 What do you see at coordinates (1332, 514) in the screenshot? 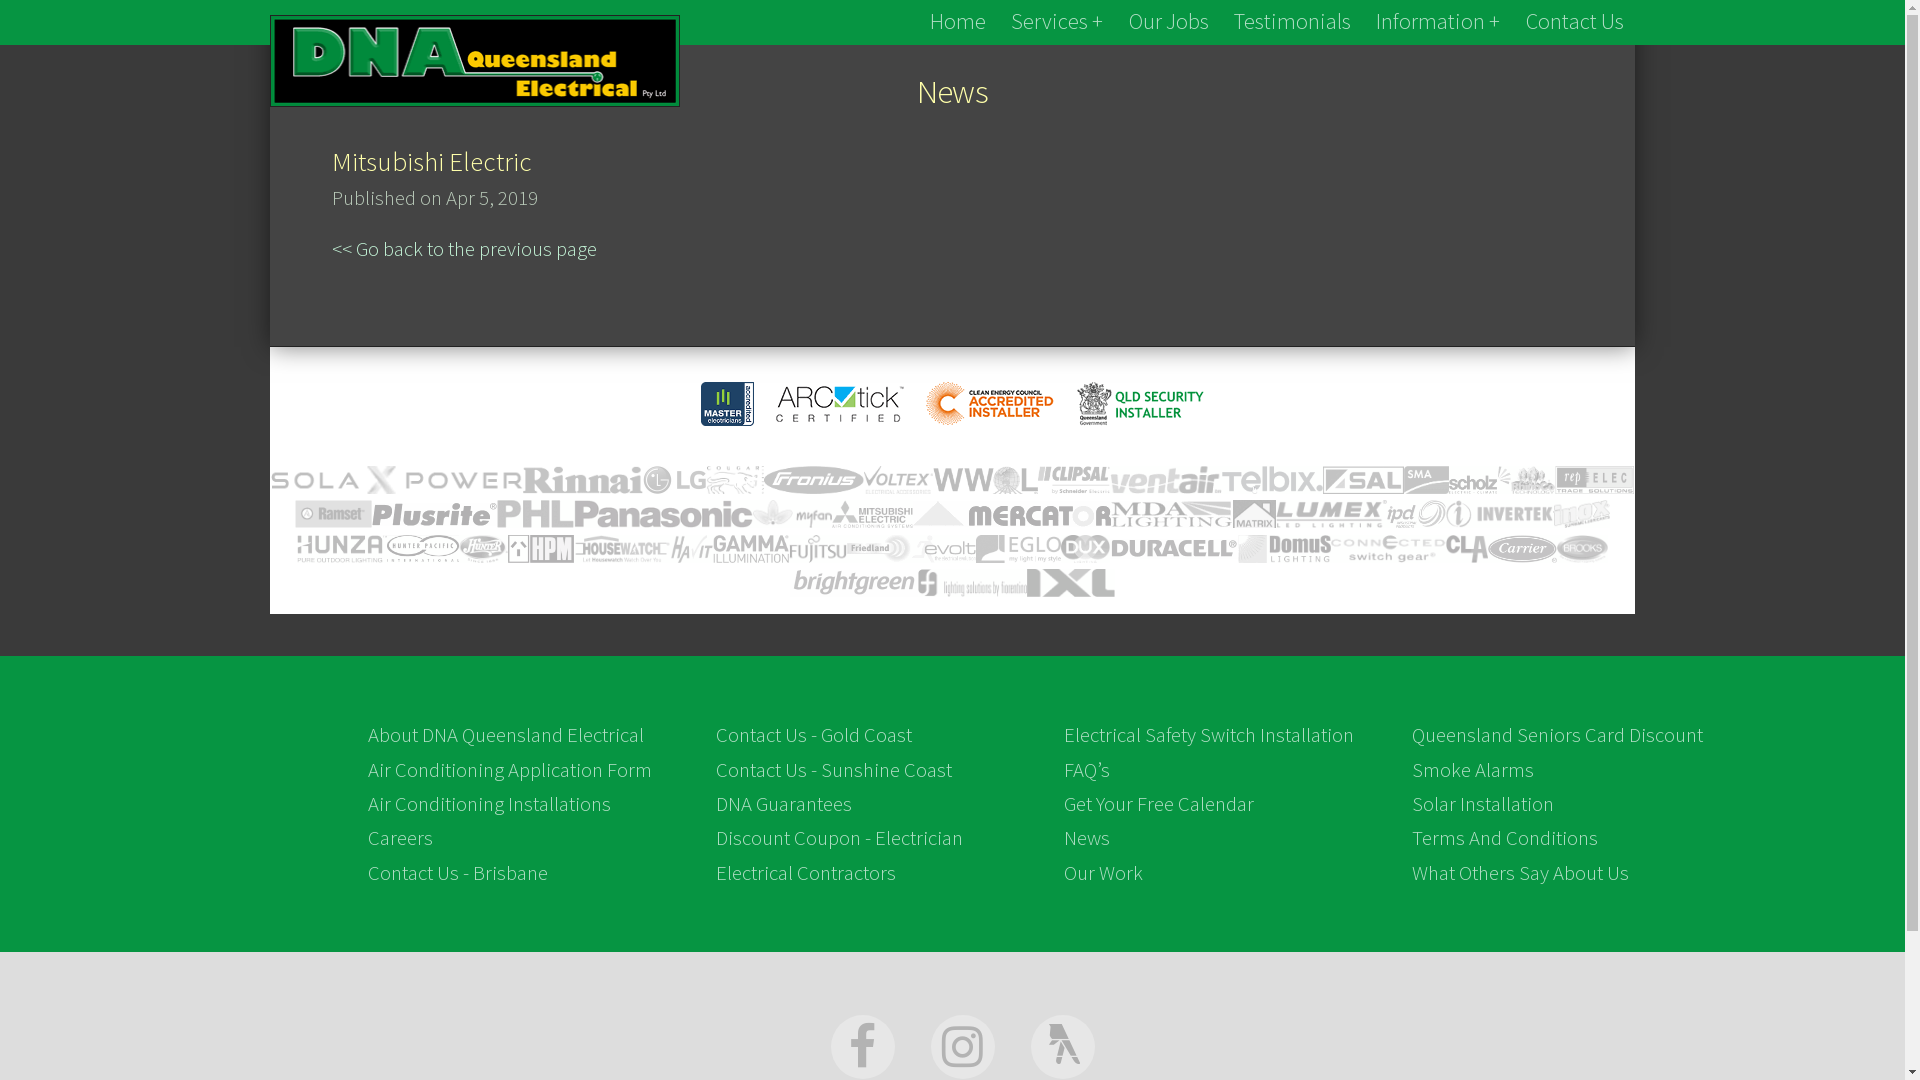
I see `Lumex LED Lighting` at bounding box center [1332, 514].